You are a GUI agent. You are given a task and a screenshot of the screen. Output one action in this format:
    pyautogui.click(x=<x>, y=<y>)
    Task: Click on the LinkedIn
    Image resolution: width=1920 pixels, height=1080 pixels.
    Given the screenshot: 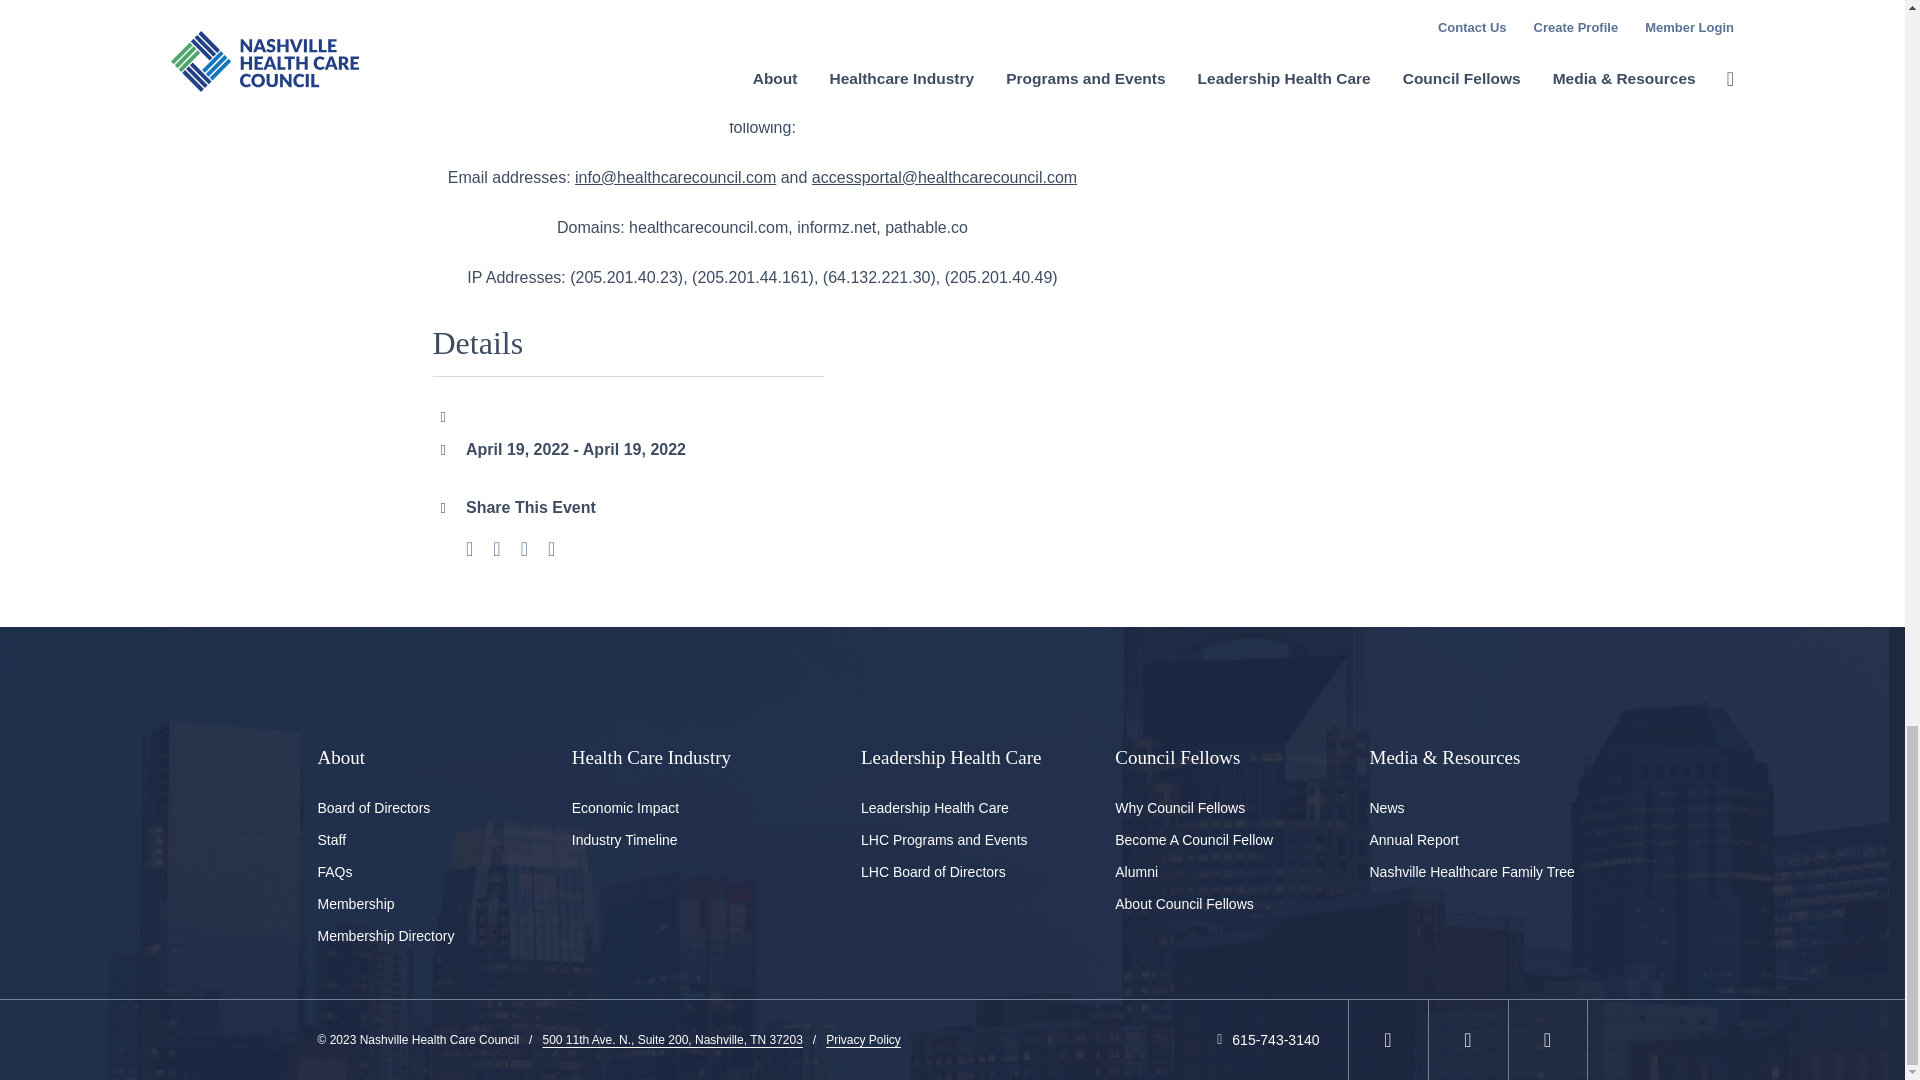 What is the action you would take?
    pyautogui.click(x=524, y=550)
    